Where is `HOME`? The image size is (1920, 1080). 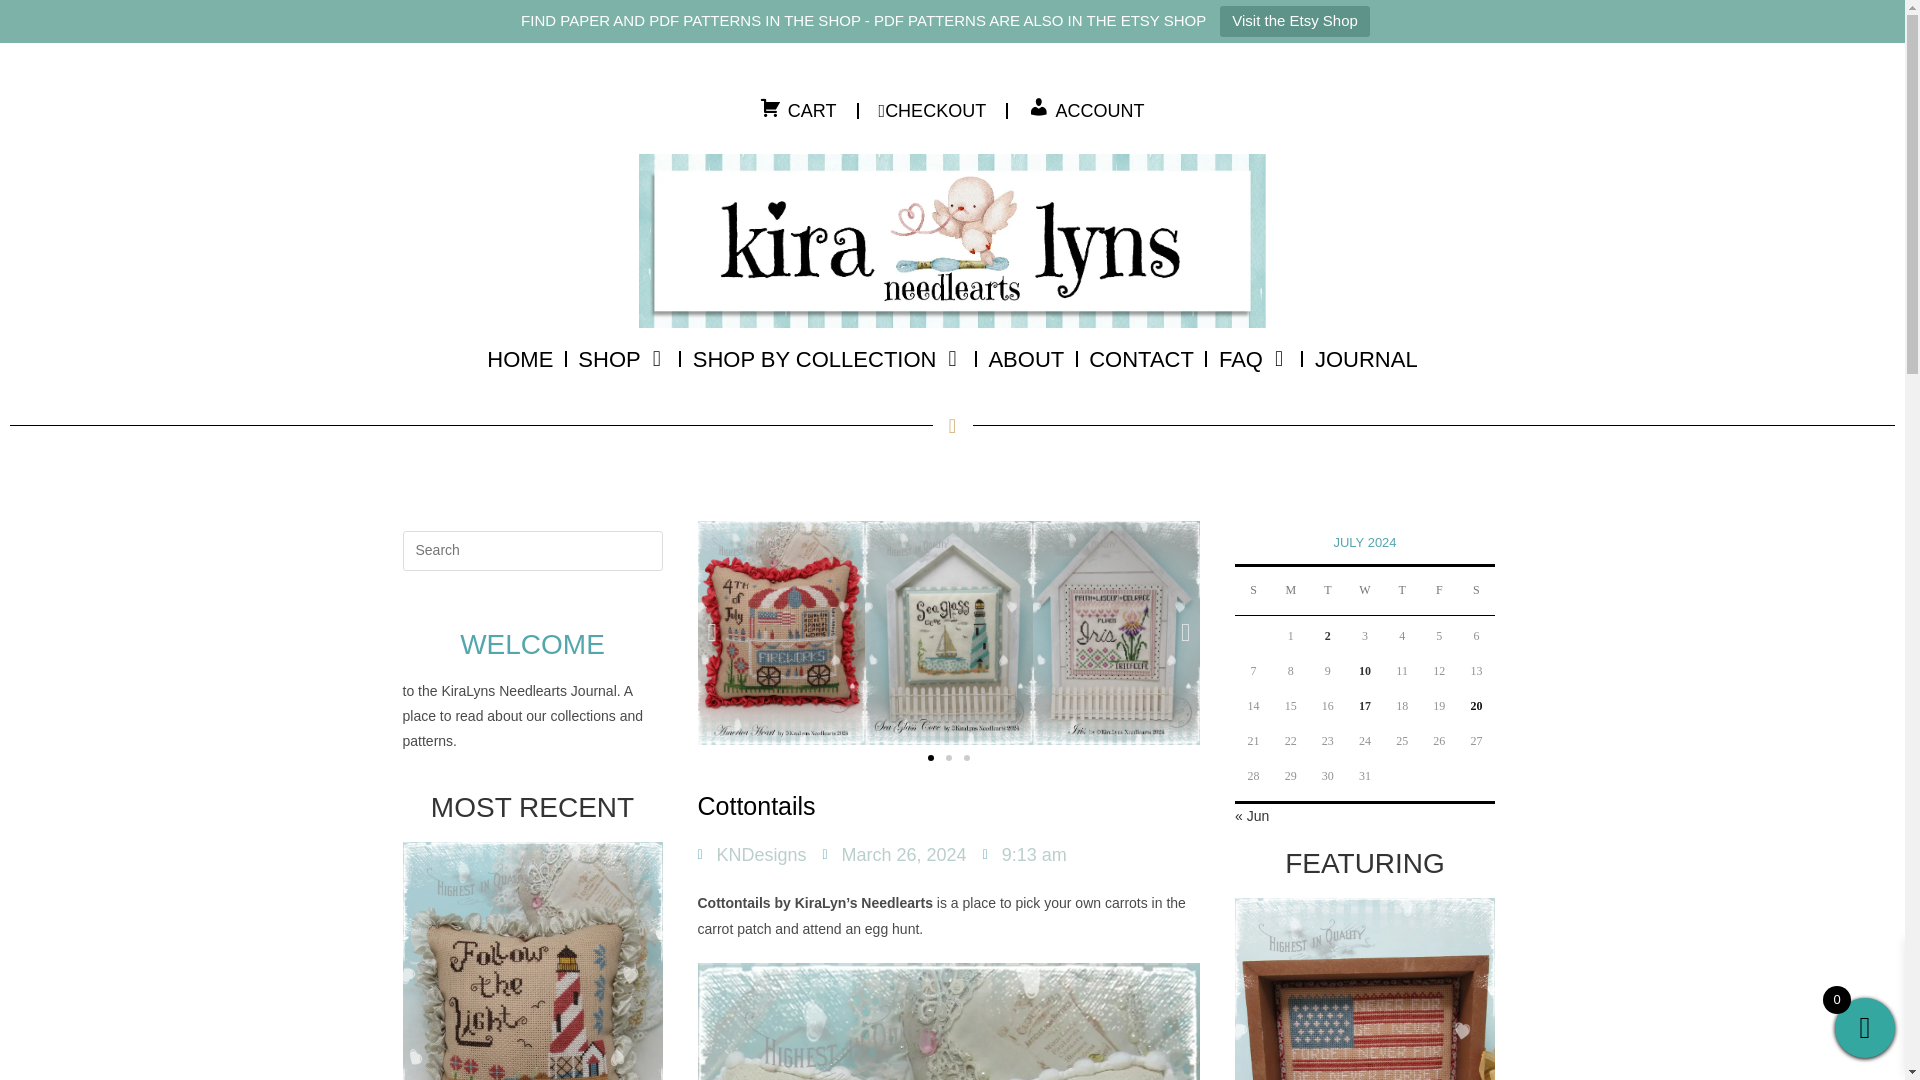
HOME is located at coordinates (520, 358).